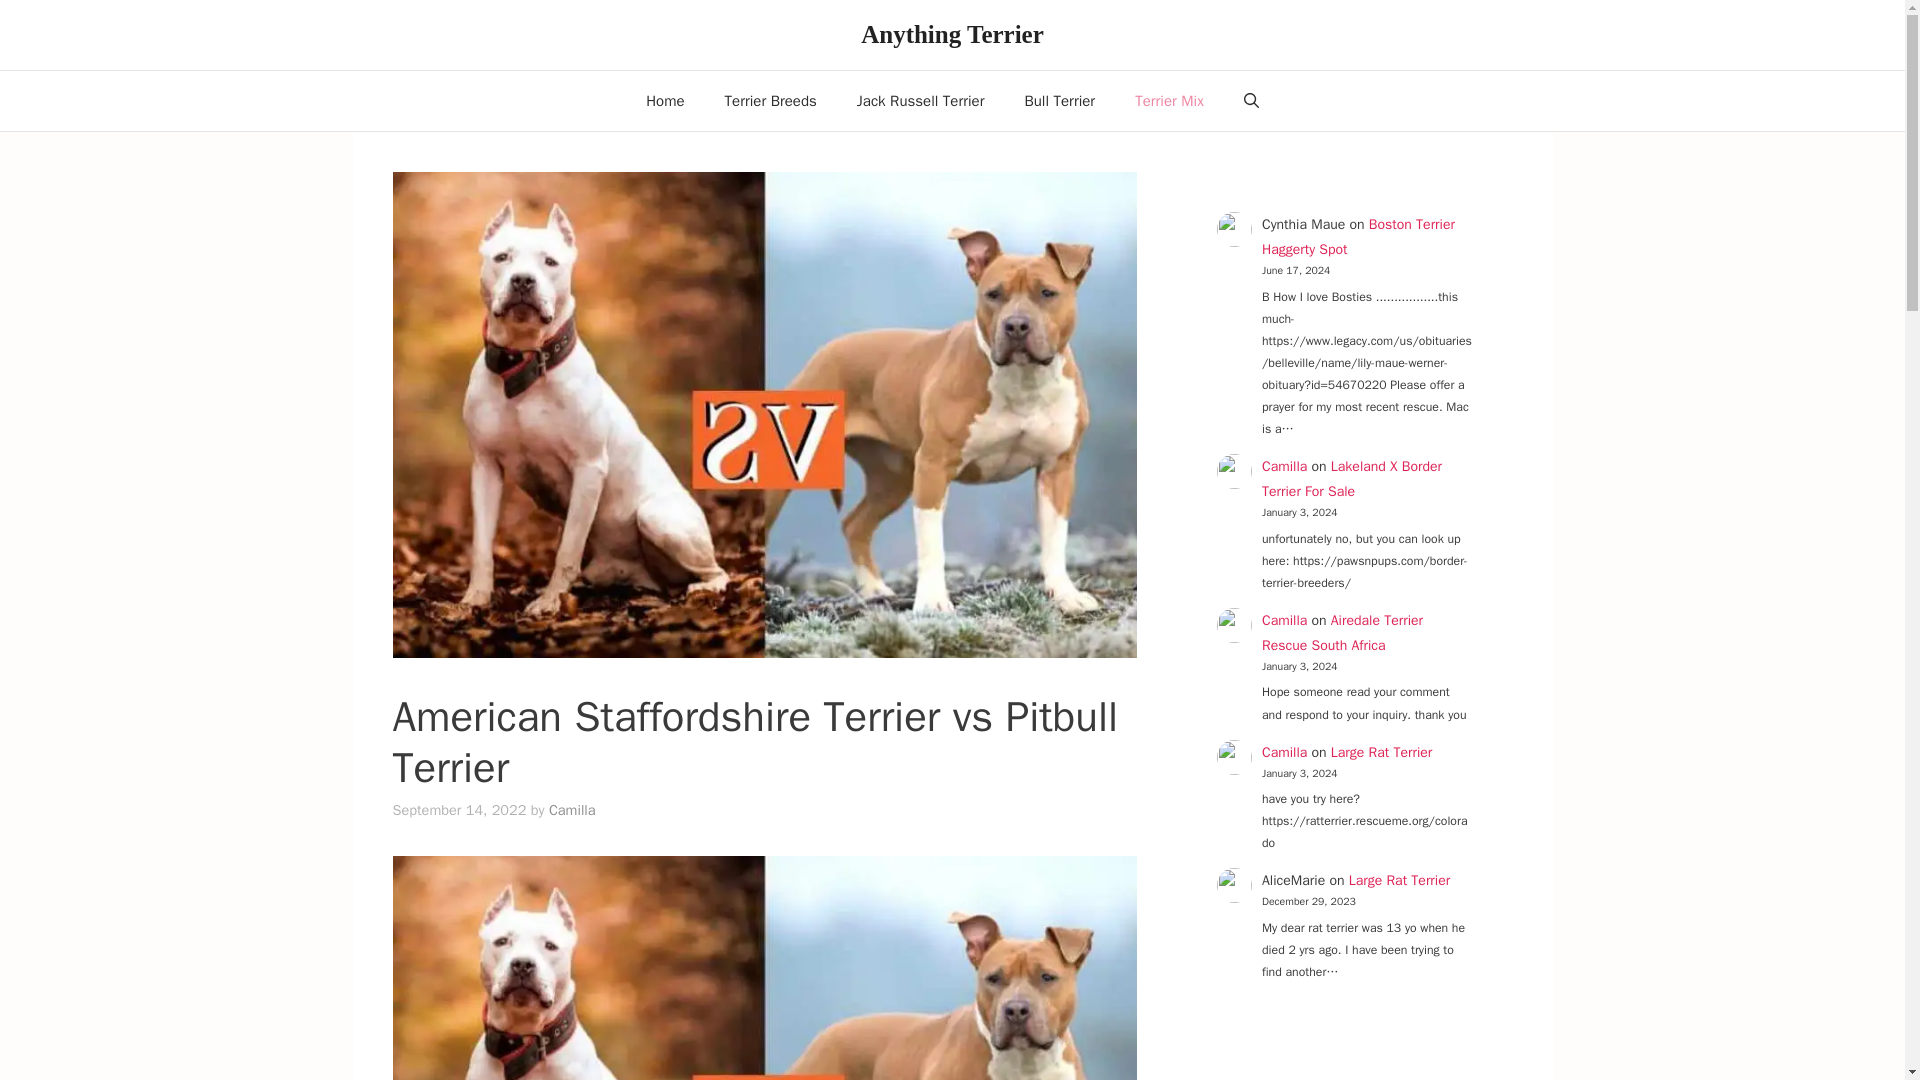  What do you see at coordinates (1351, 478) in the screenshot?
I see `Lakeland X Border Terrier For Sale` at bounding box center [1351, 478].